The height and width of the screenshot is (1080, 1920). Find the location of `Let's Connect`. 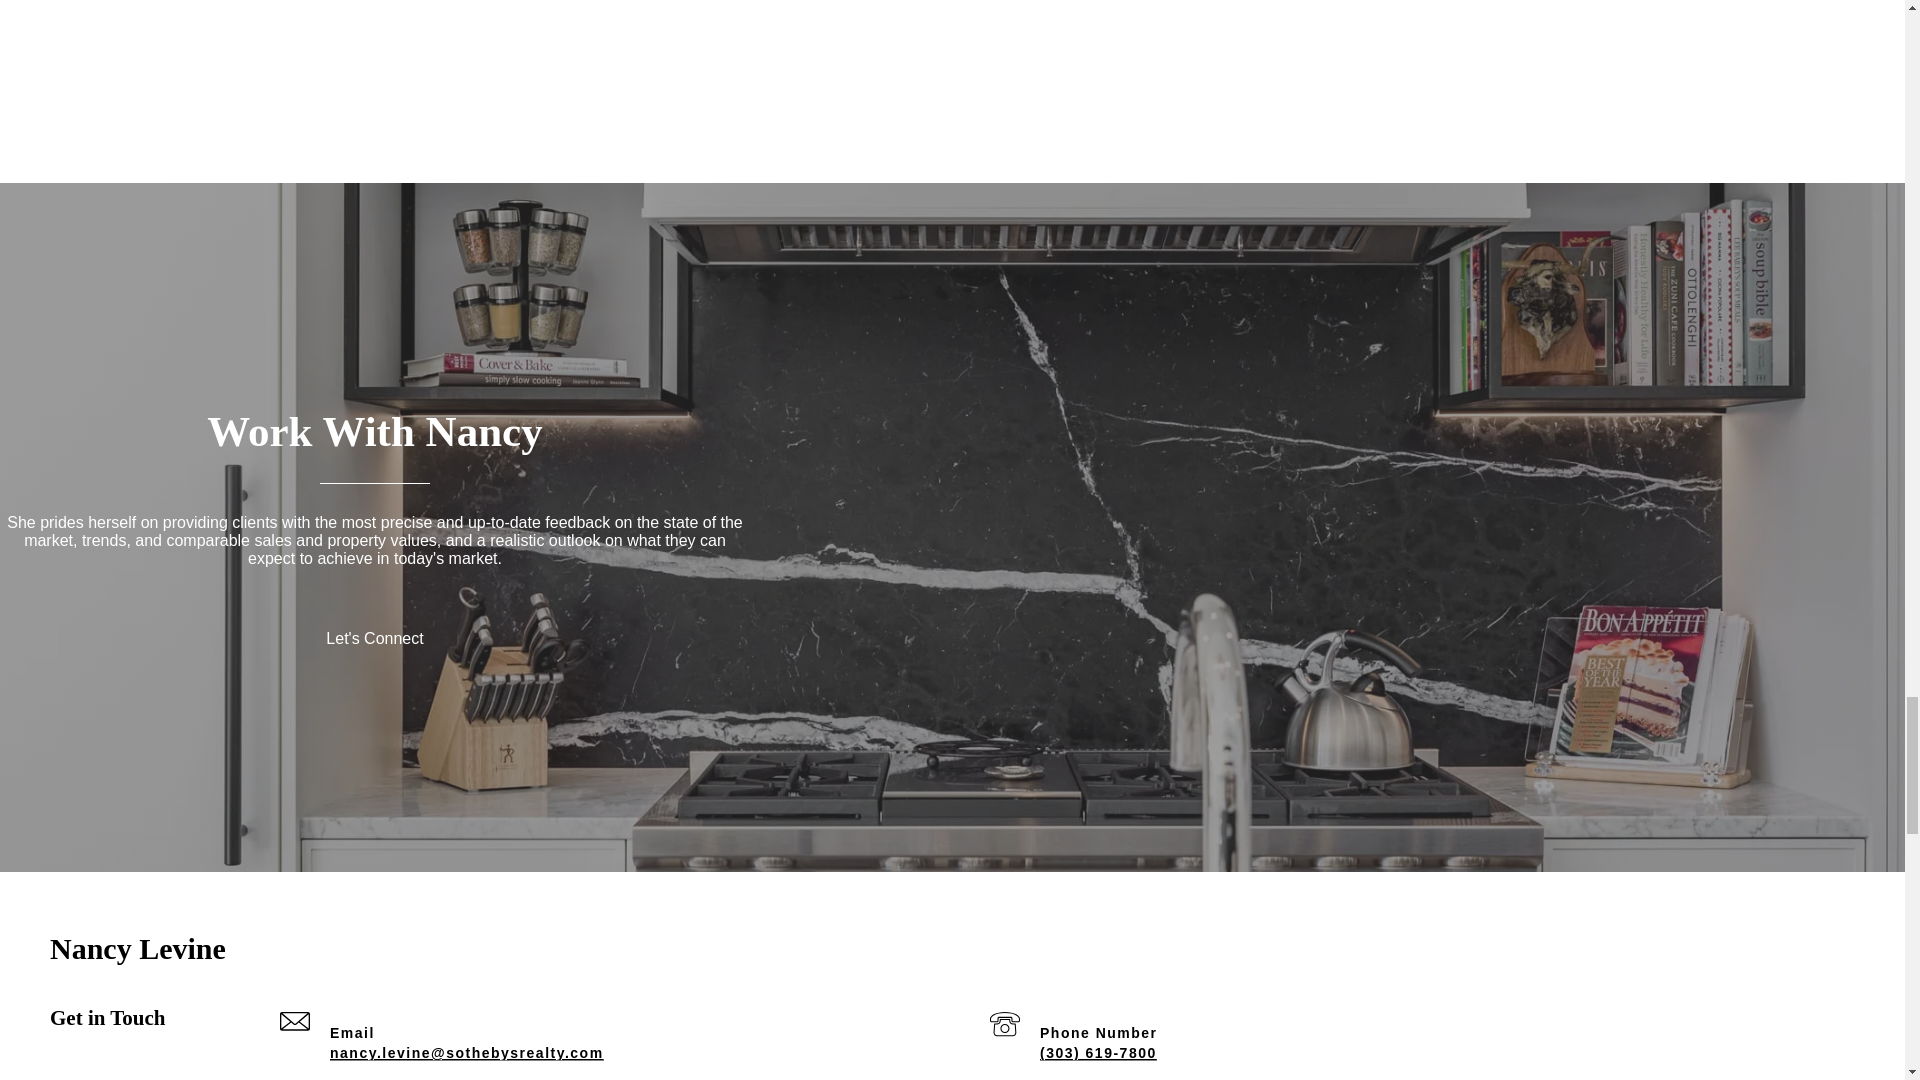

Let's Connect is located at coordinates (374, 638).